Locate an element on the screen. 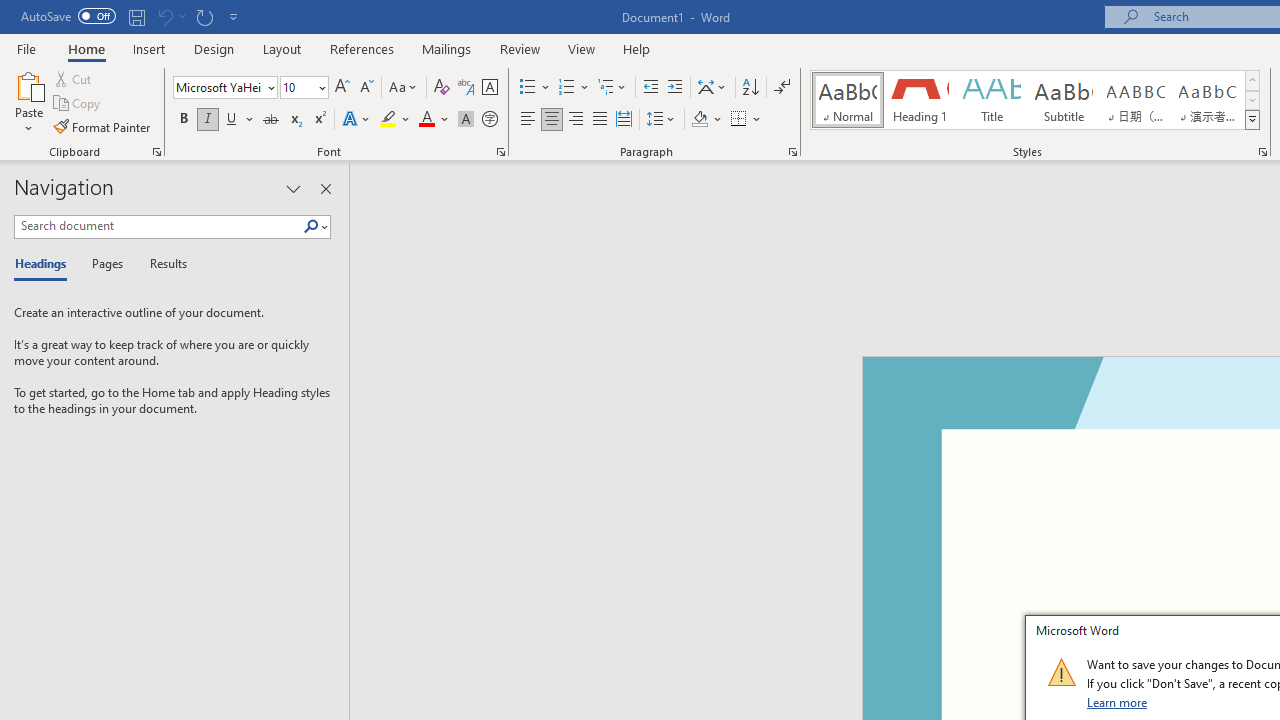 The height and width of the screenshot is (720, 1280). Shrink Font is located at coordinates (366, 88).